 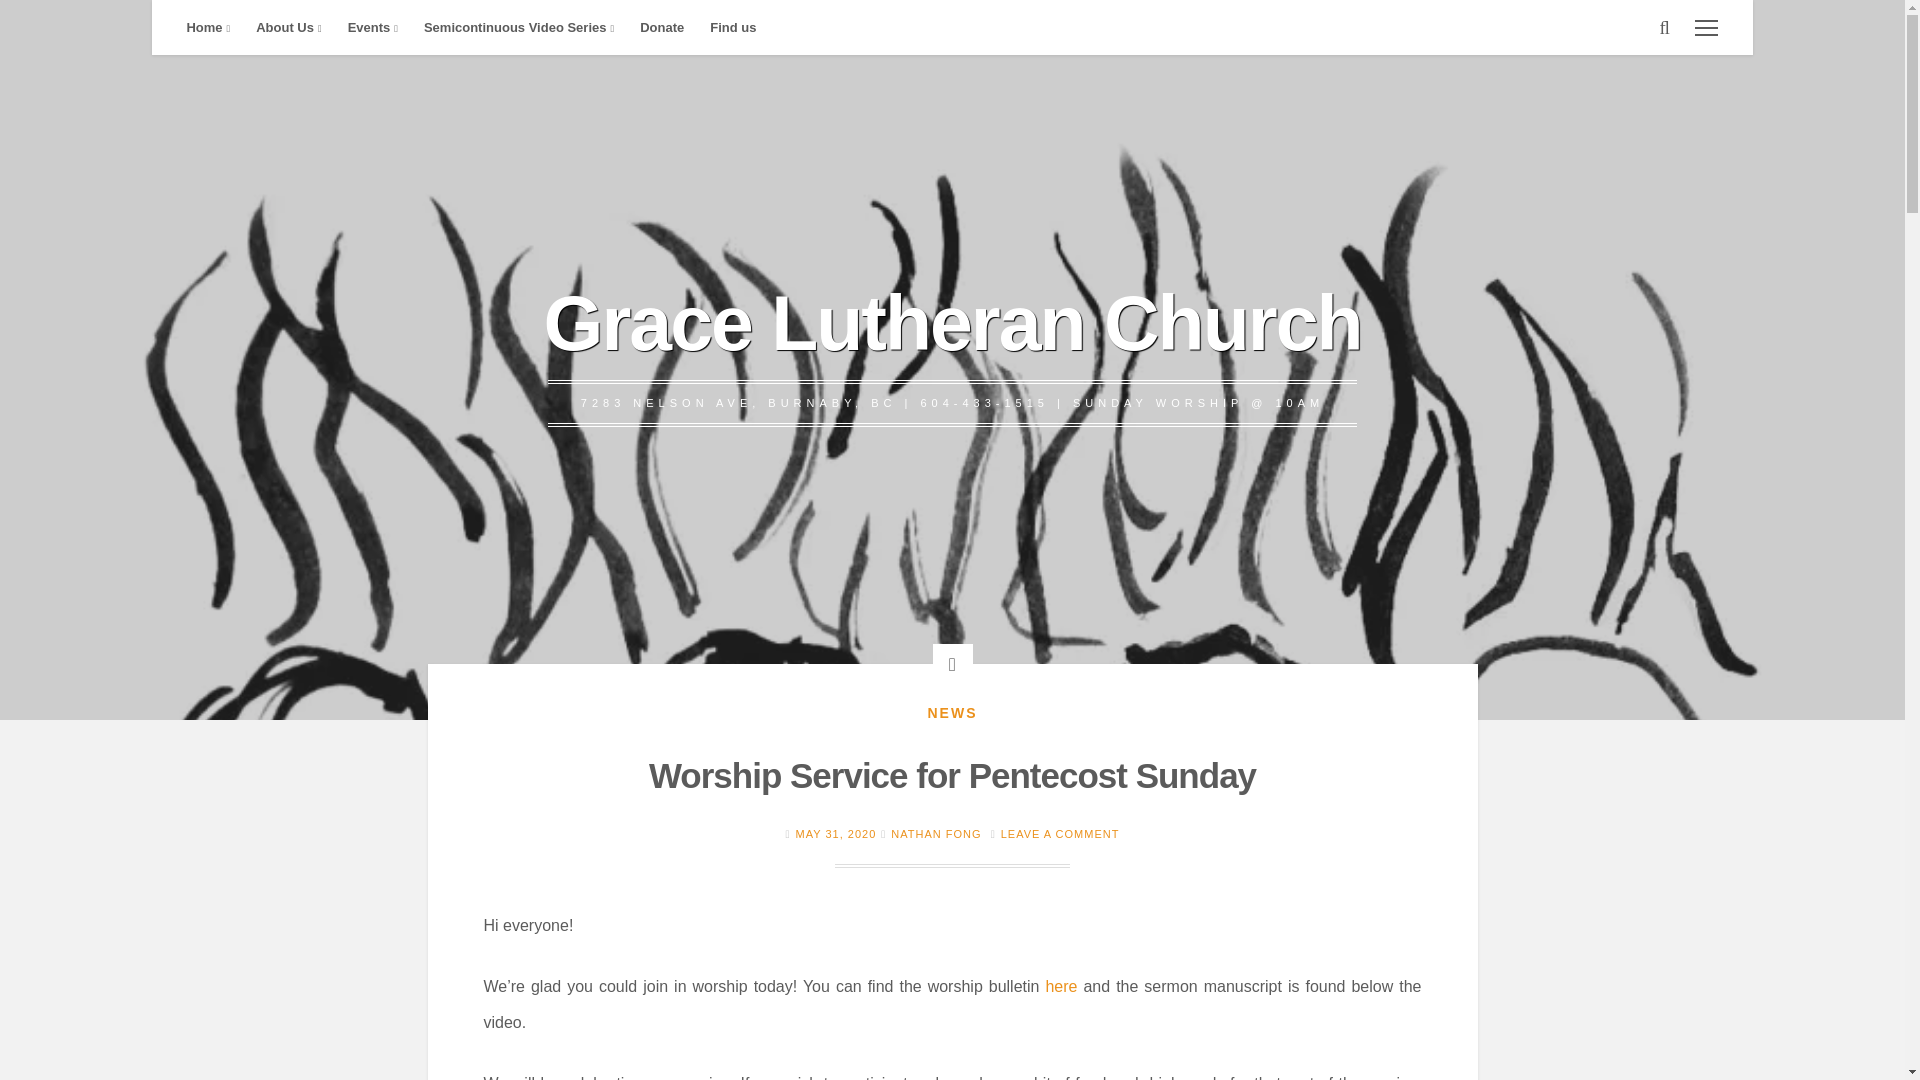 I want to click on Events, so click(x=372, y=28).